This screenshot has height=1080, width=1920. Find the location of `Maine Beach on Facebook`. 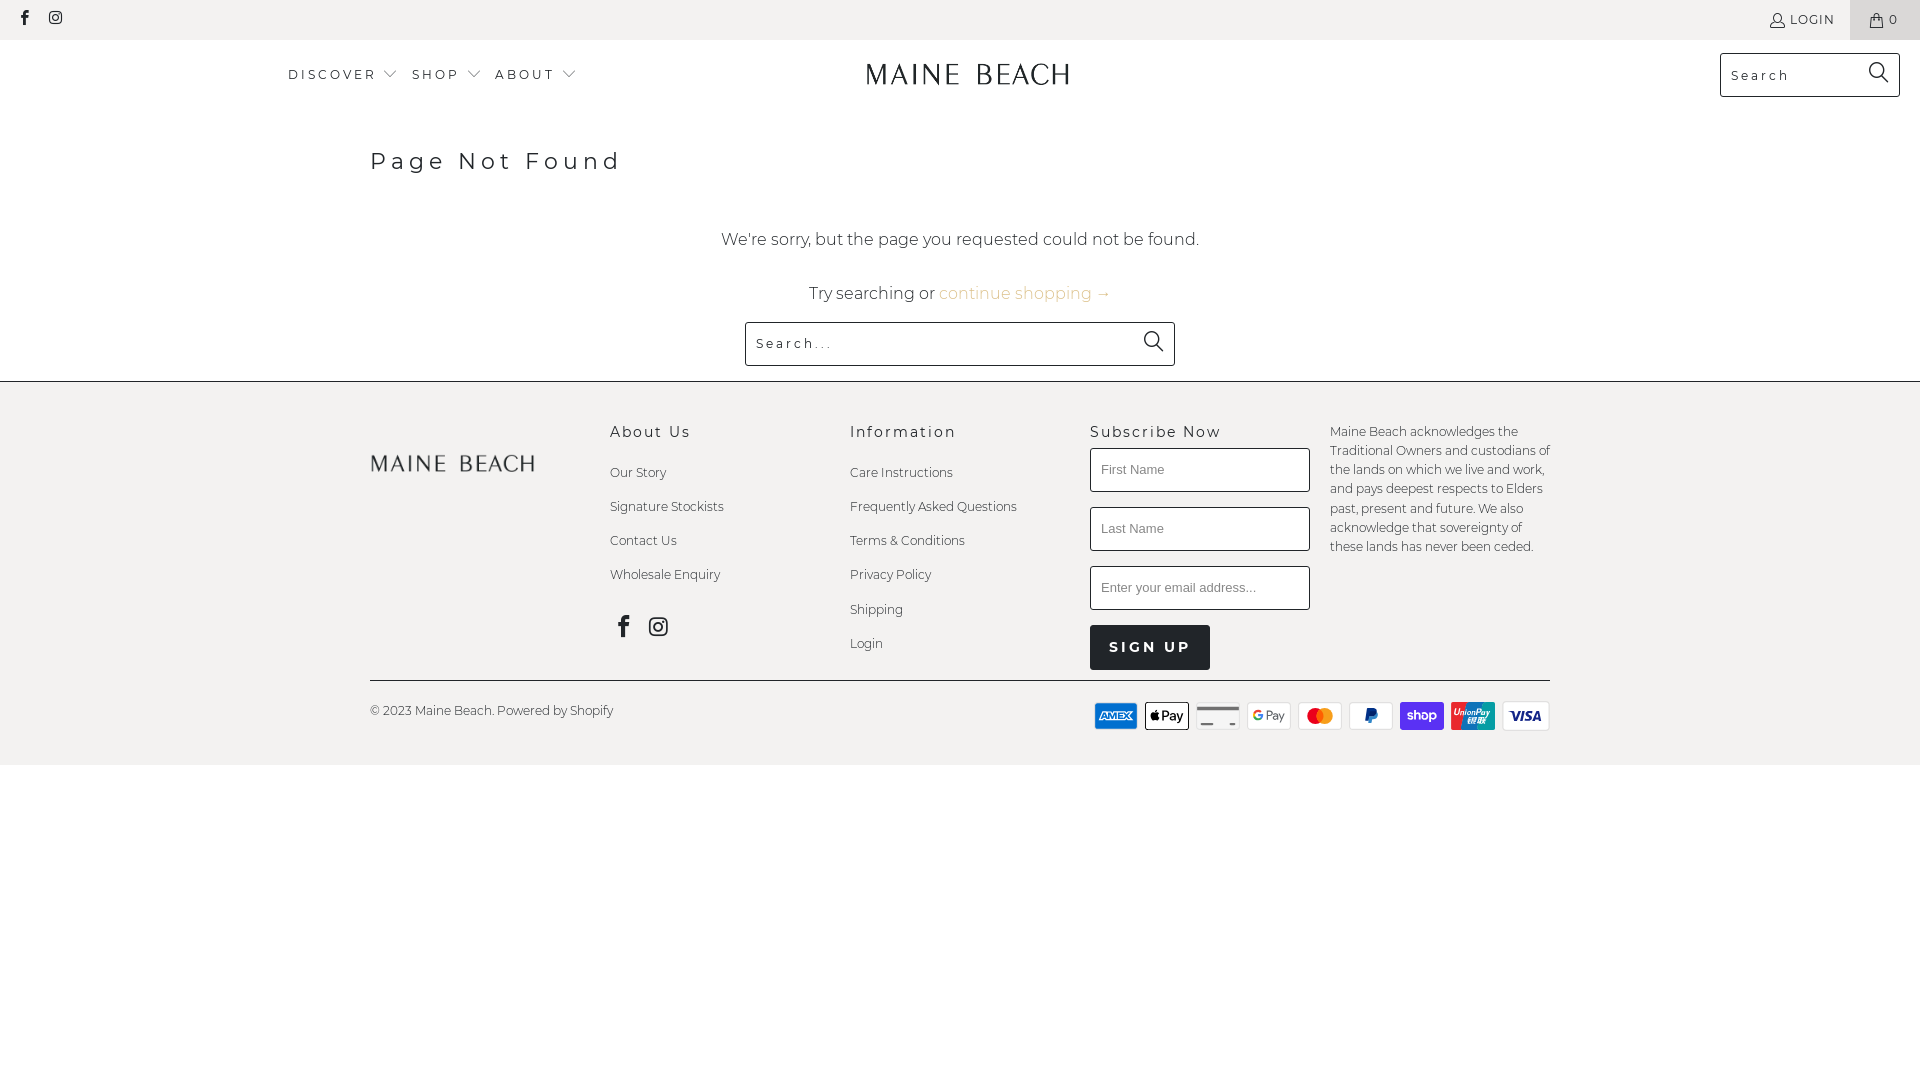

Maine Beach on Facebook is located at coordinates (625, 628).